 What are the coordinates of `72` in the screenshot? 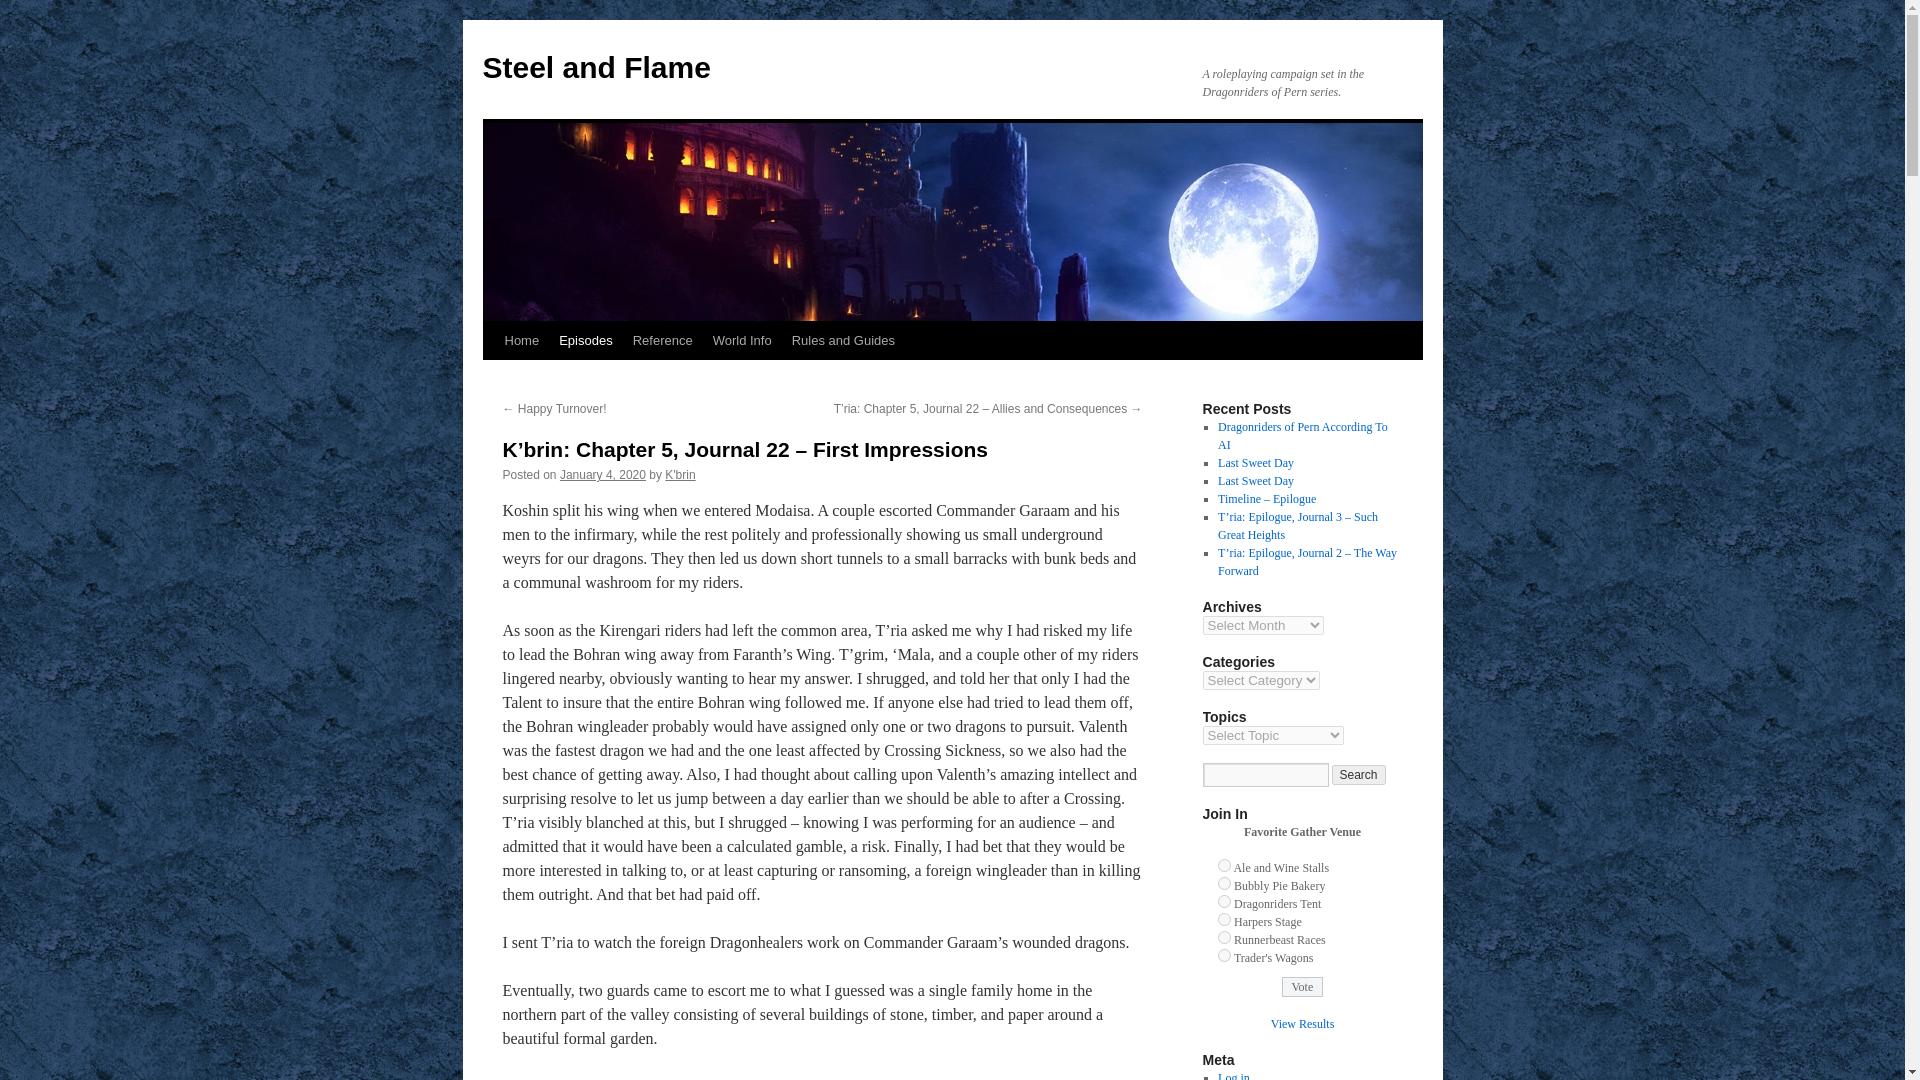 It's located at (1224, 956).